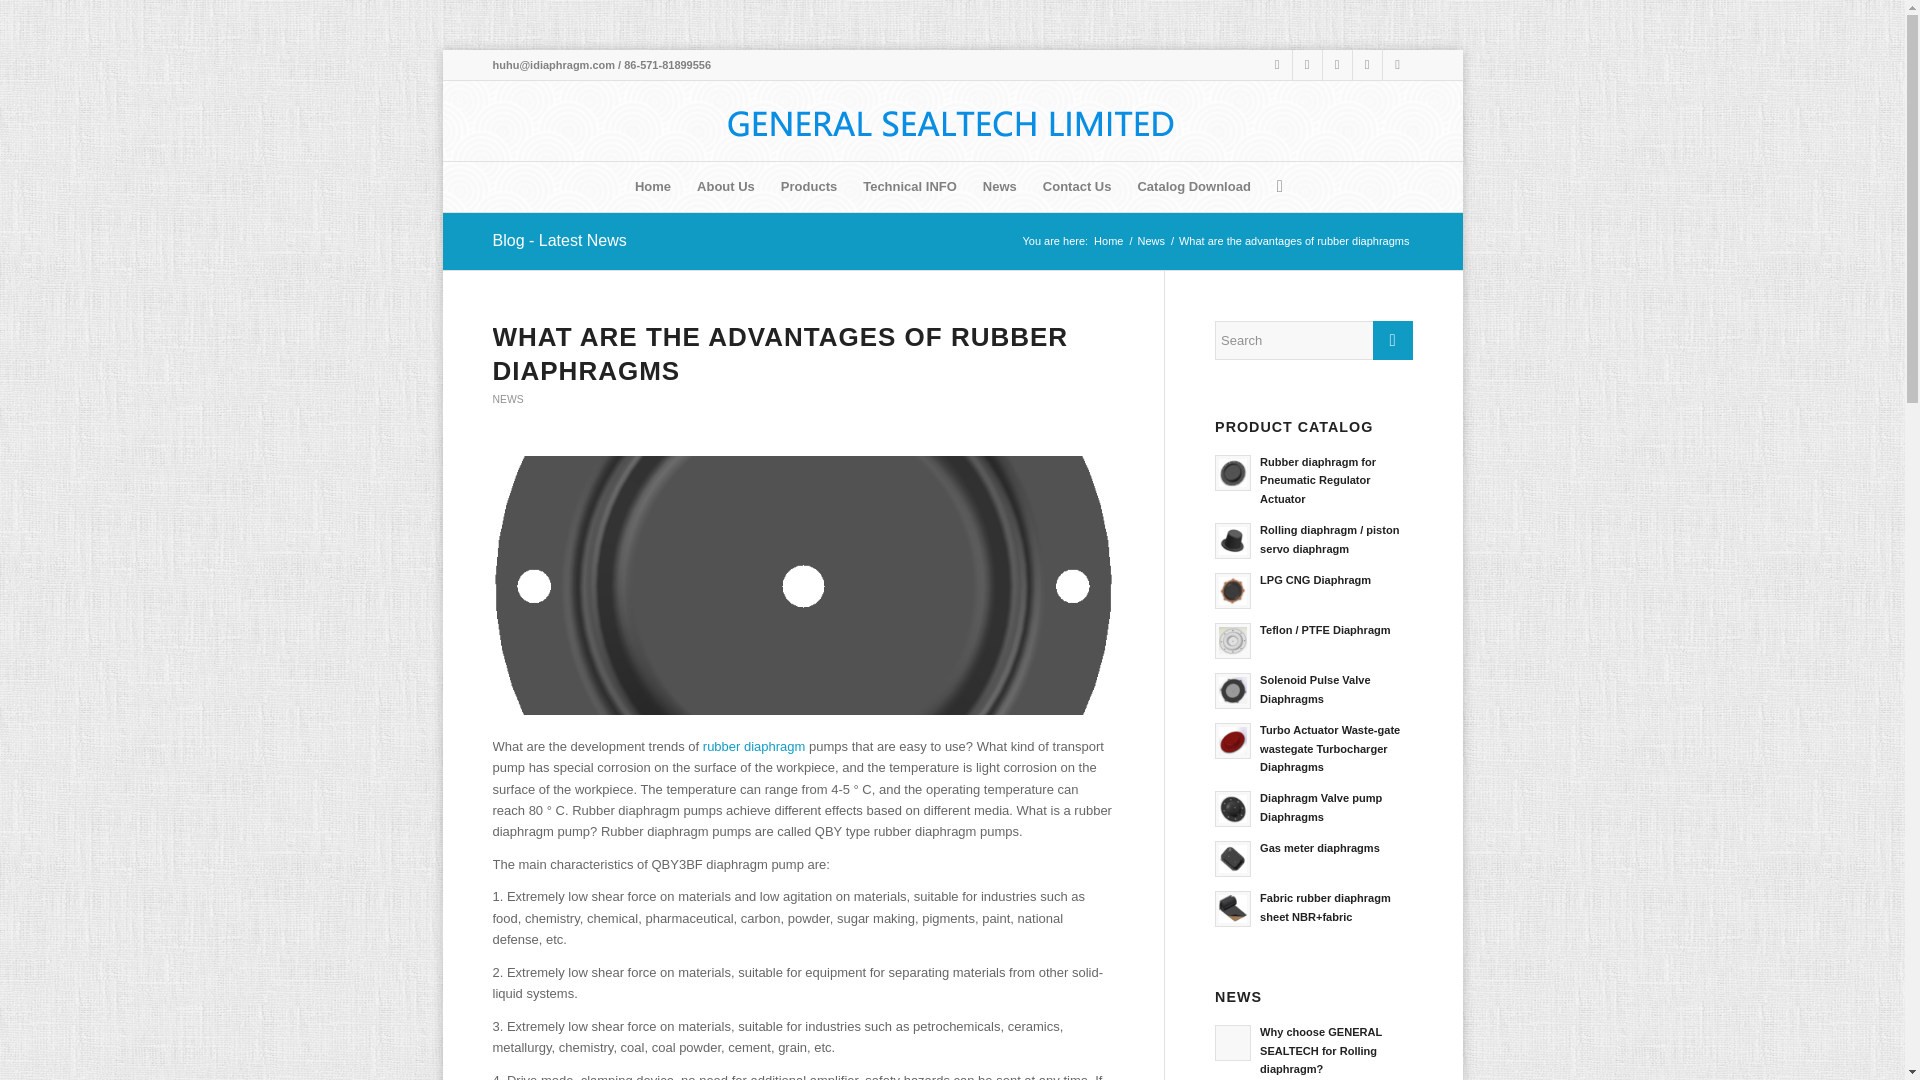 The image size is (1920, 1080). Describe the element at coordinates (910, 186) in the screenshot. I see `Technical INFO` at that location.